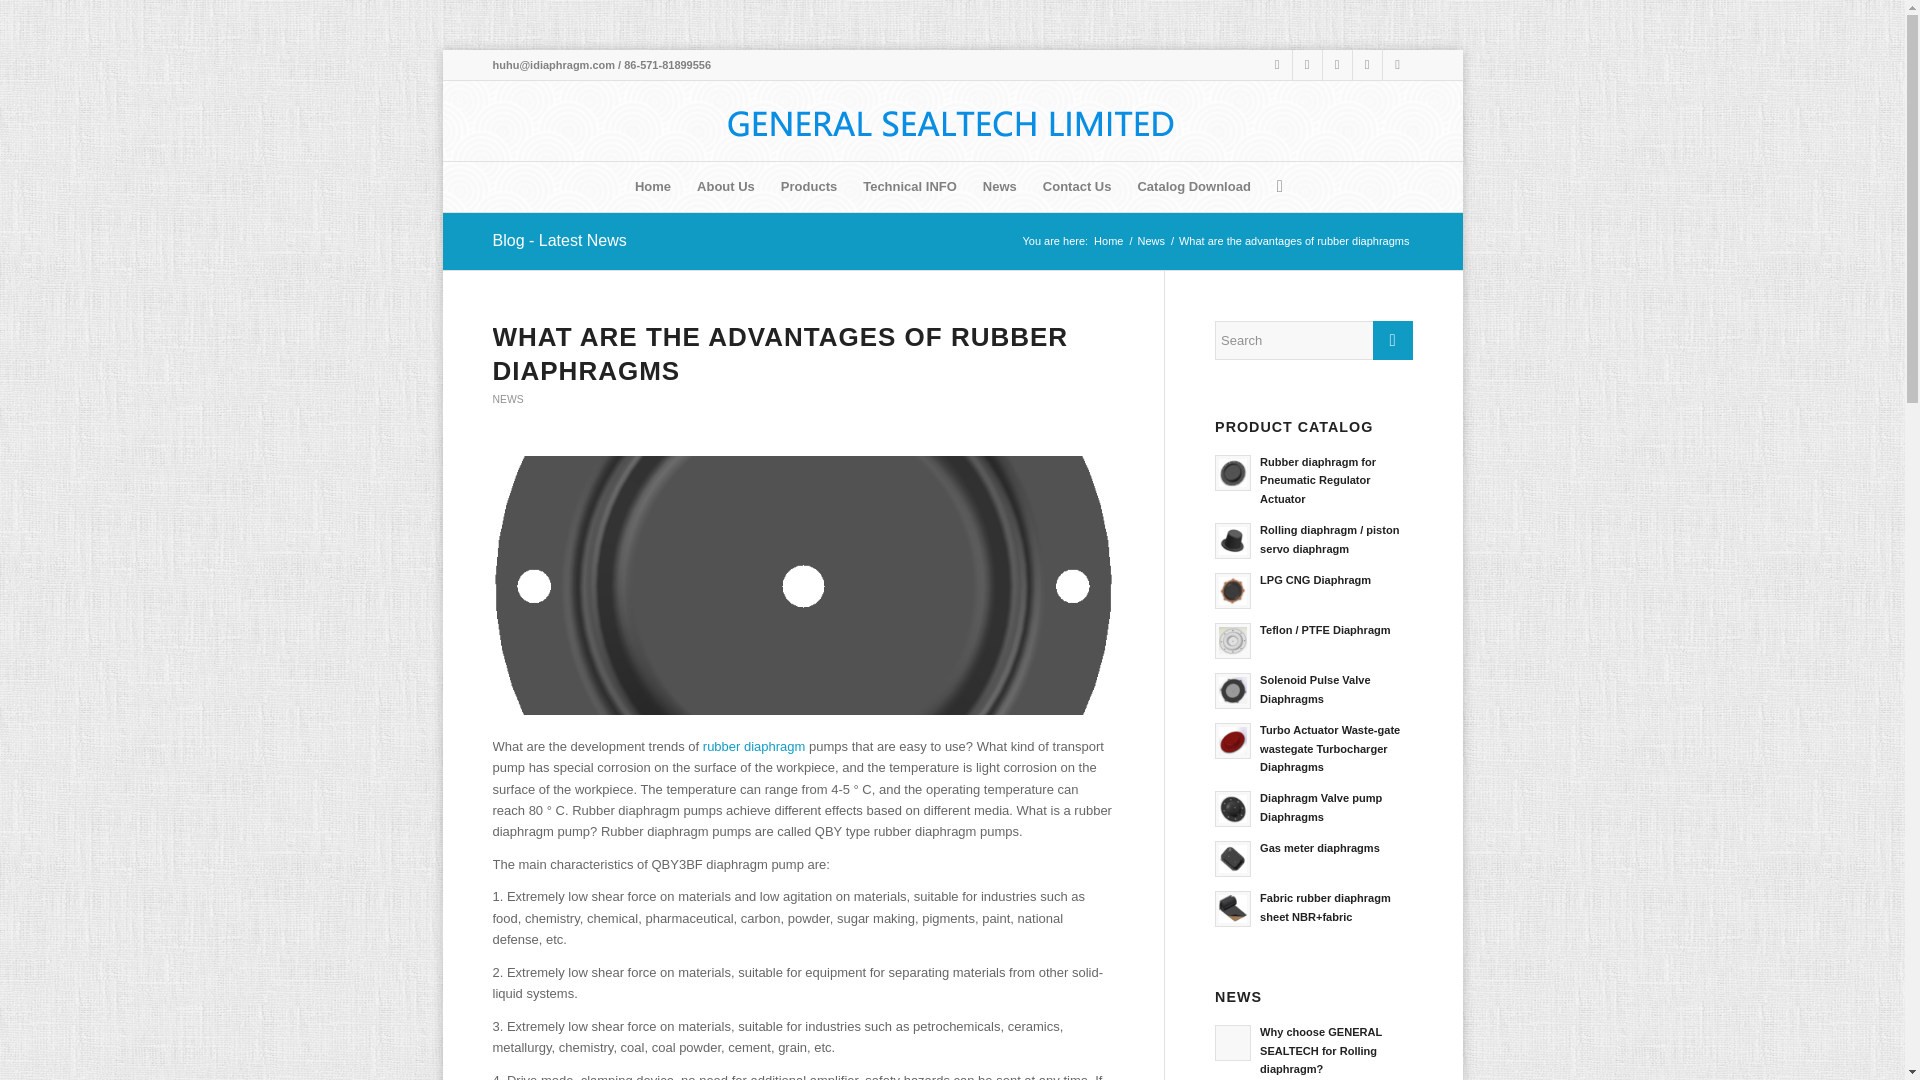 The image size is (1920, 1080). Describe the element at coordinates (910, 186) in the screenshot. I see `Technical INFO` at that location.